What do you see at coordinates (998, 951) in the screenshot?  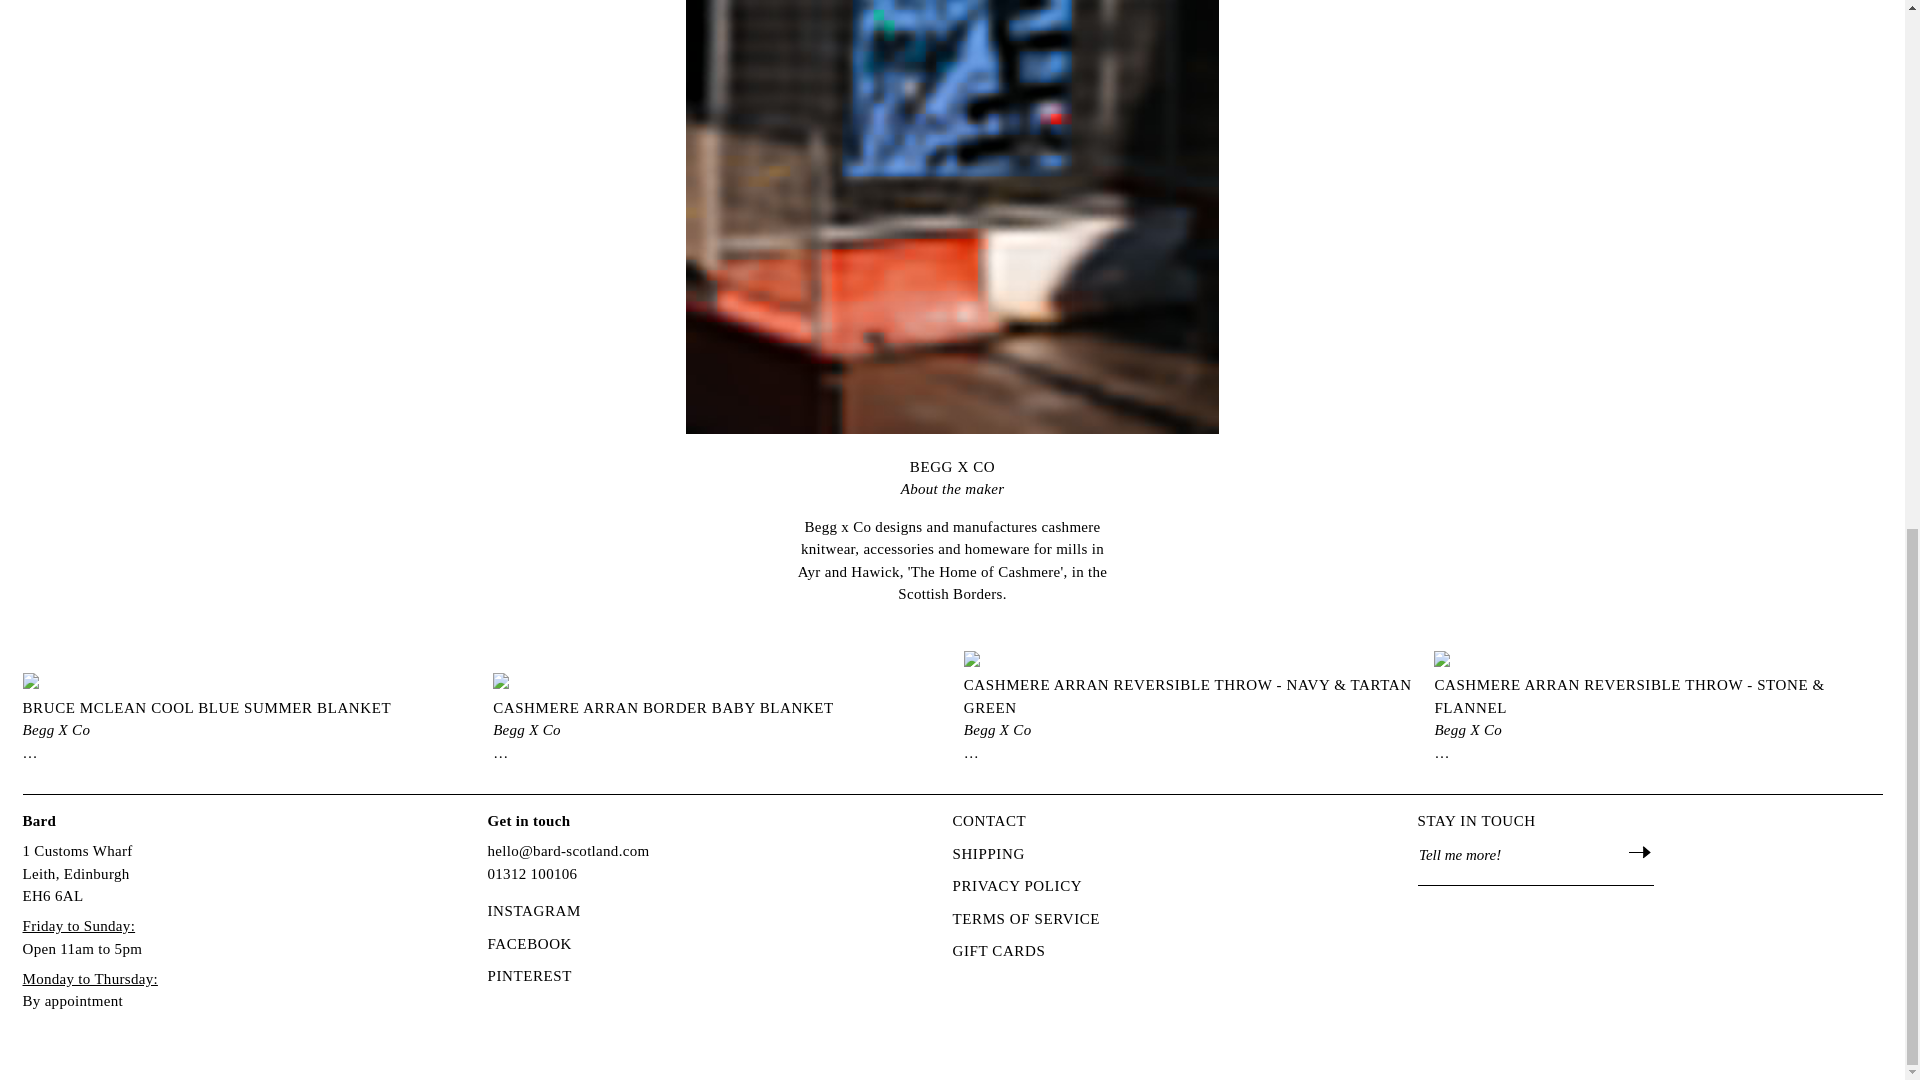 I see `GIFT CARDS` at bounding box center [998, 951].